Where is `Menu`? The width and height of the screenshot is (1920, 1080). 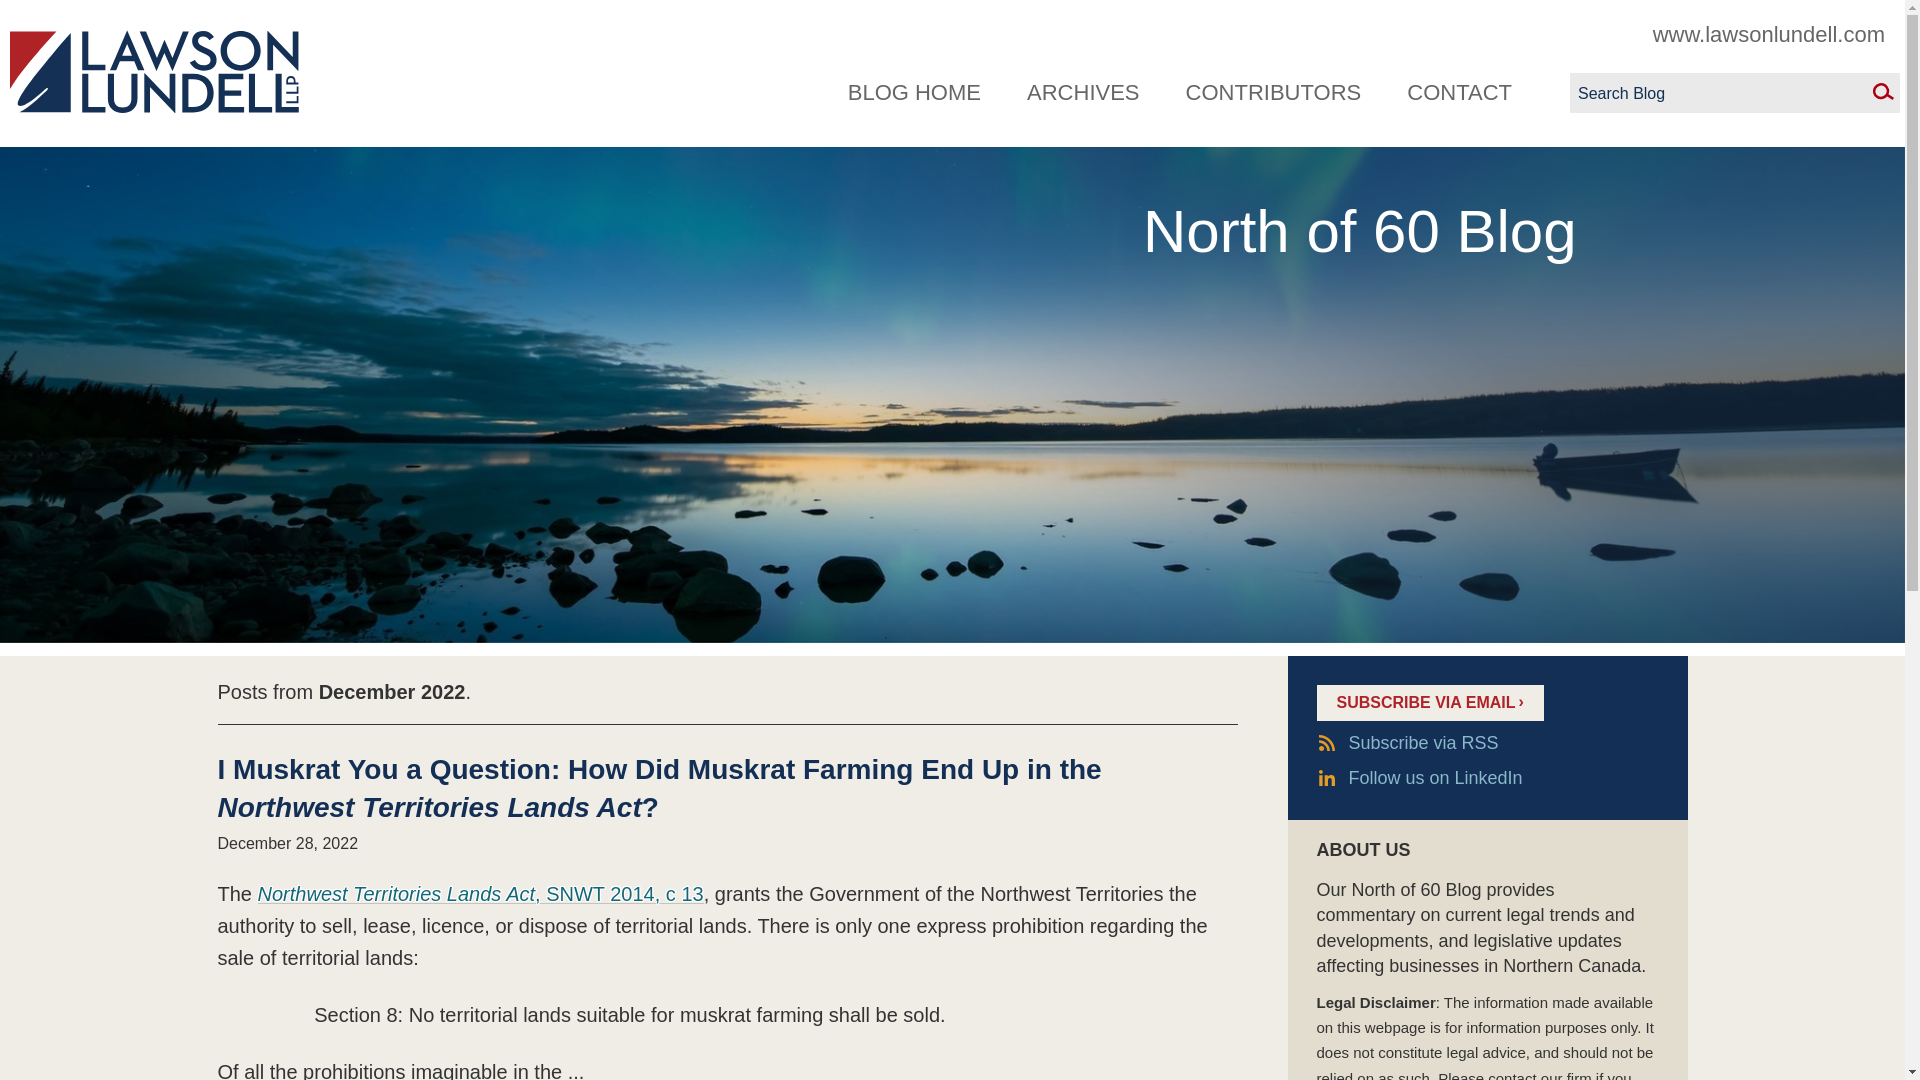
Menu is located at coordinates (349, 16).